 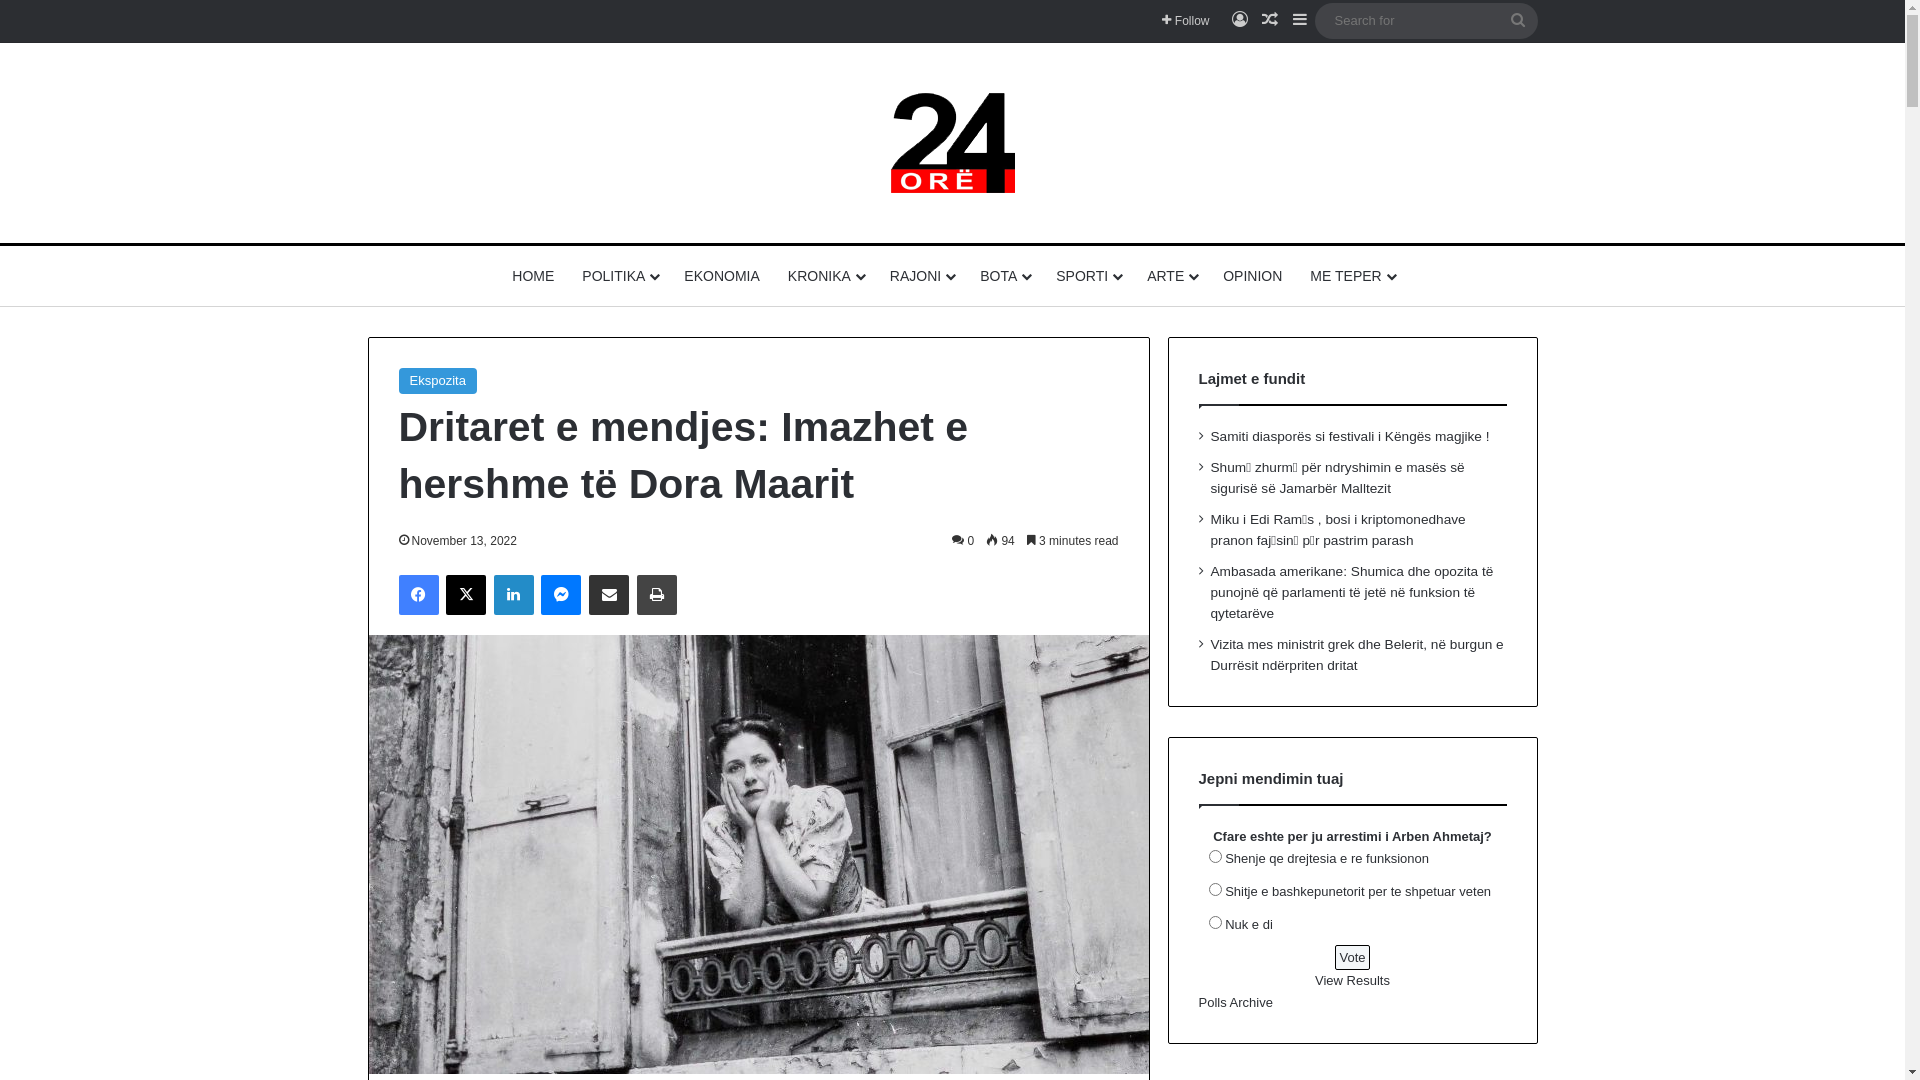 What do you see at coordinates (561, 595) in the screenshot?
I see `Messenger` at bounding box center [561, 595].